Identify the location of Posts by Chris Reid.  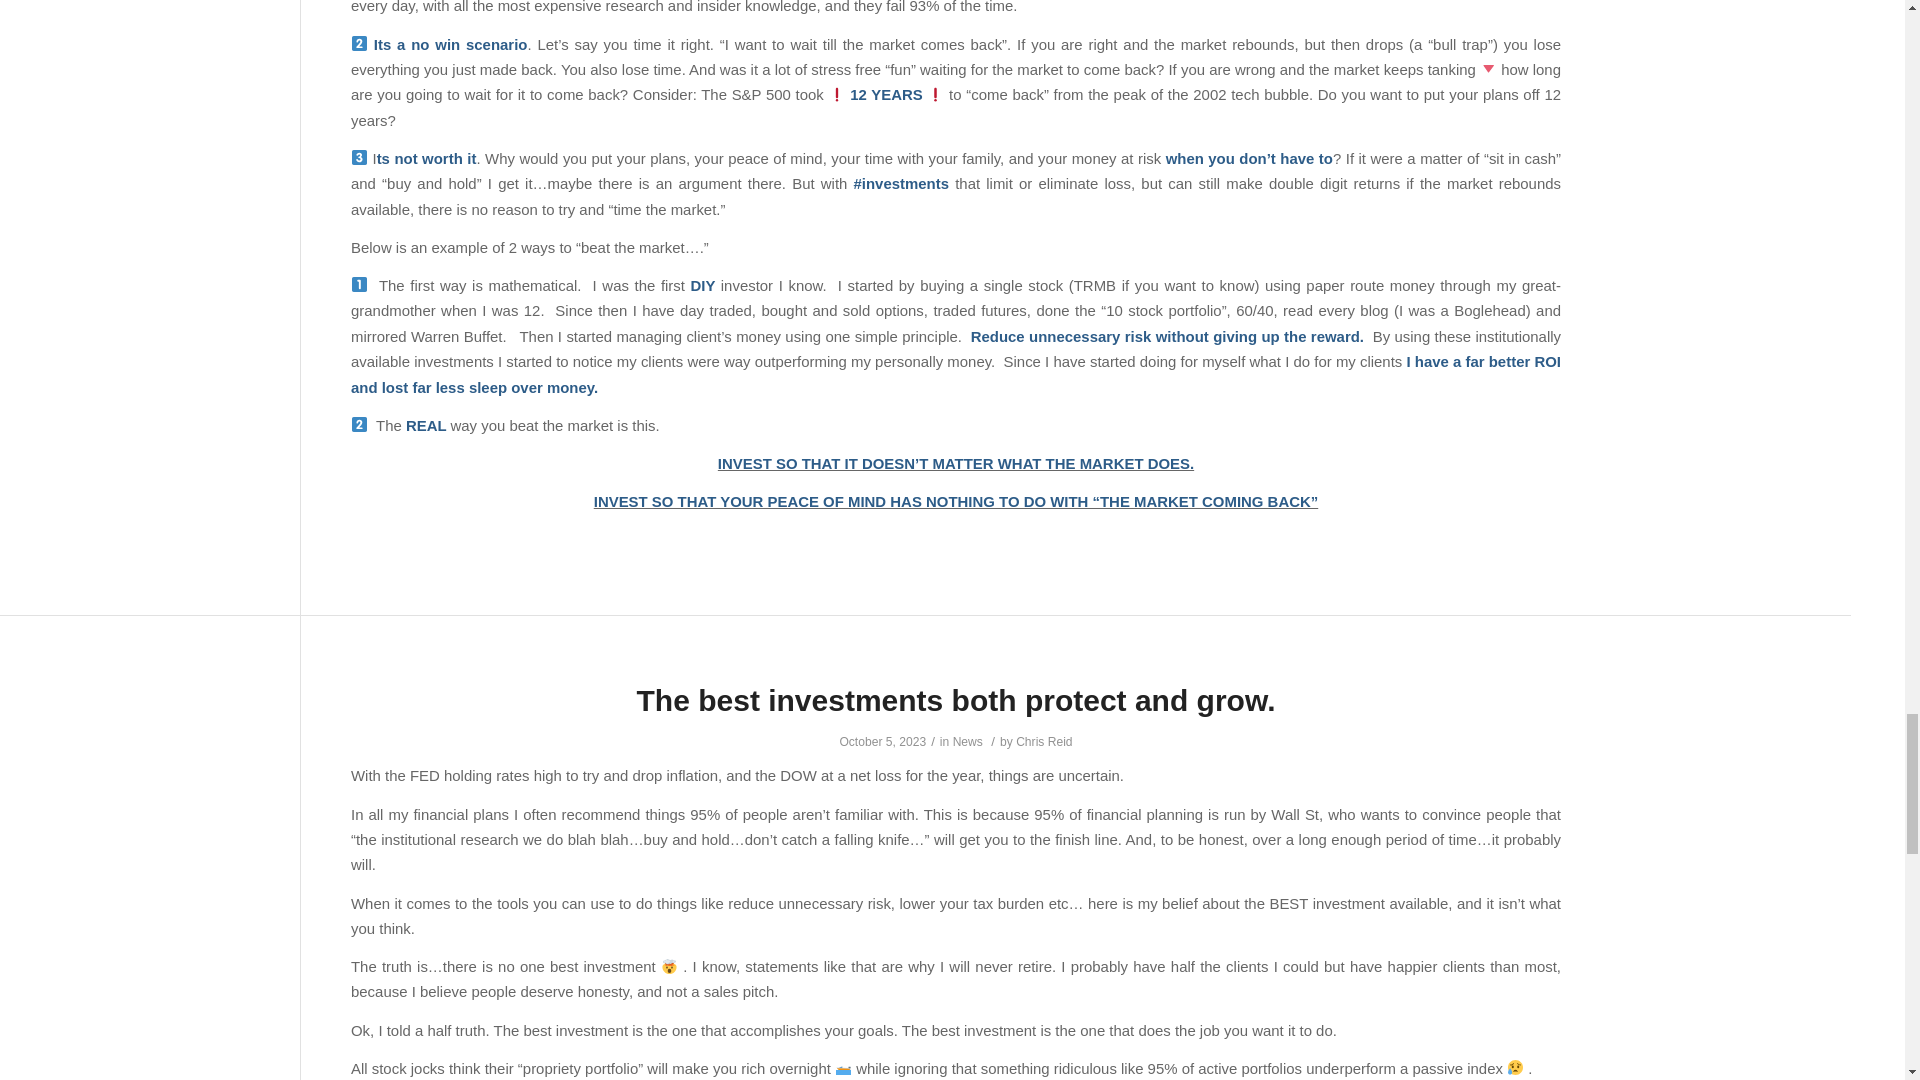
(1043, 742).